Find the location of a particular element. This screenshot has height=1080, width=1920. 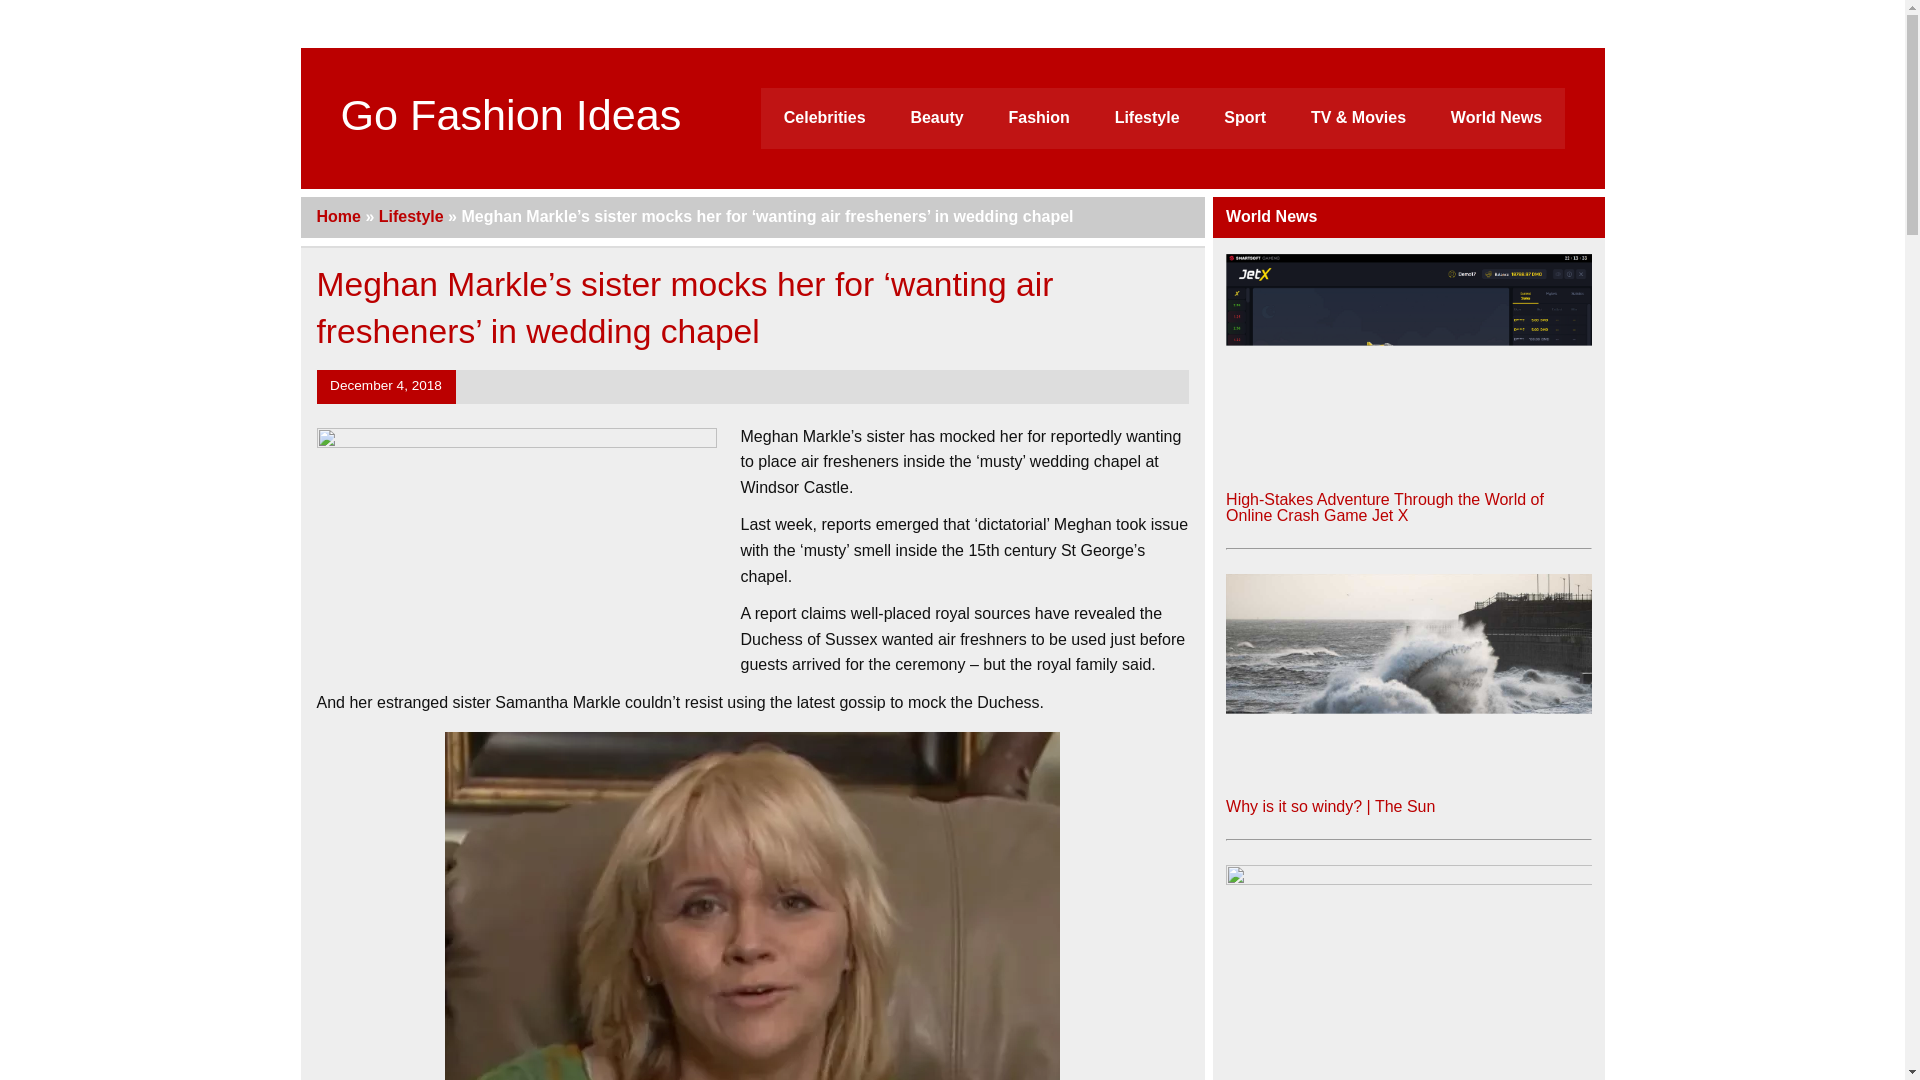

Fashion is located at coordinates (1039, 118).